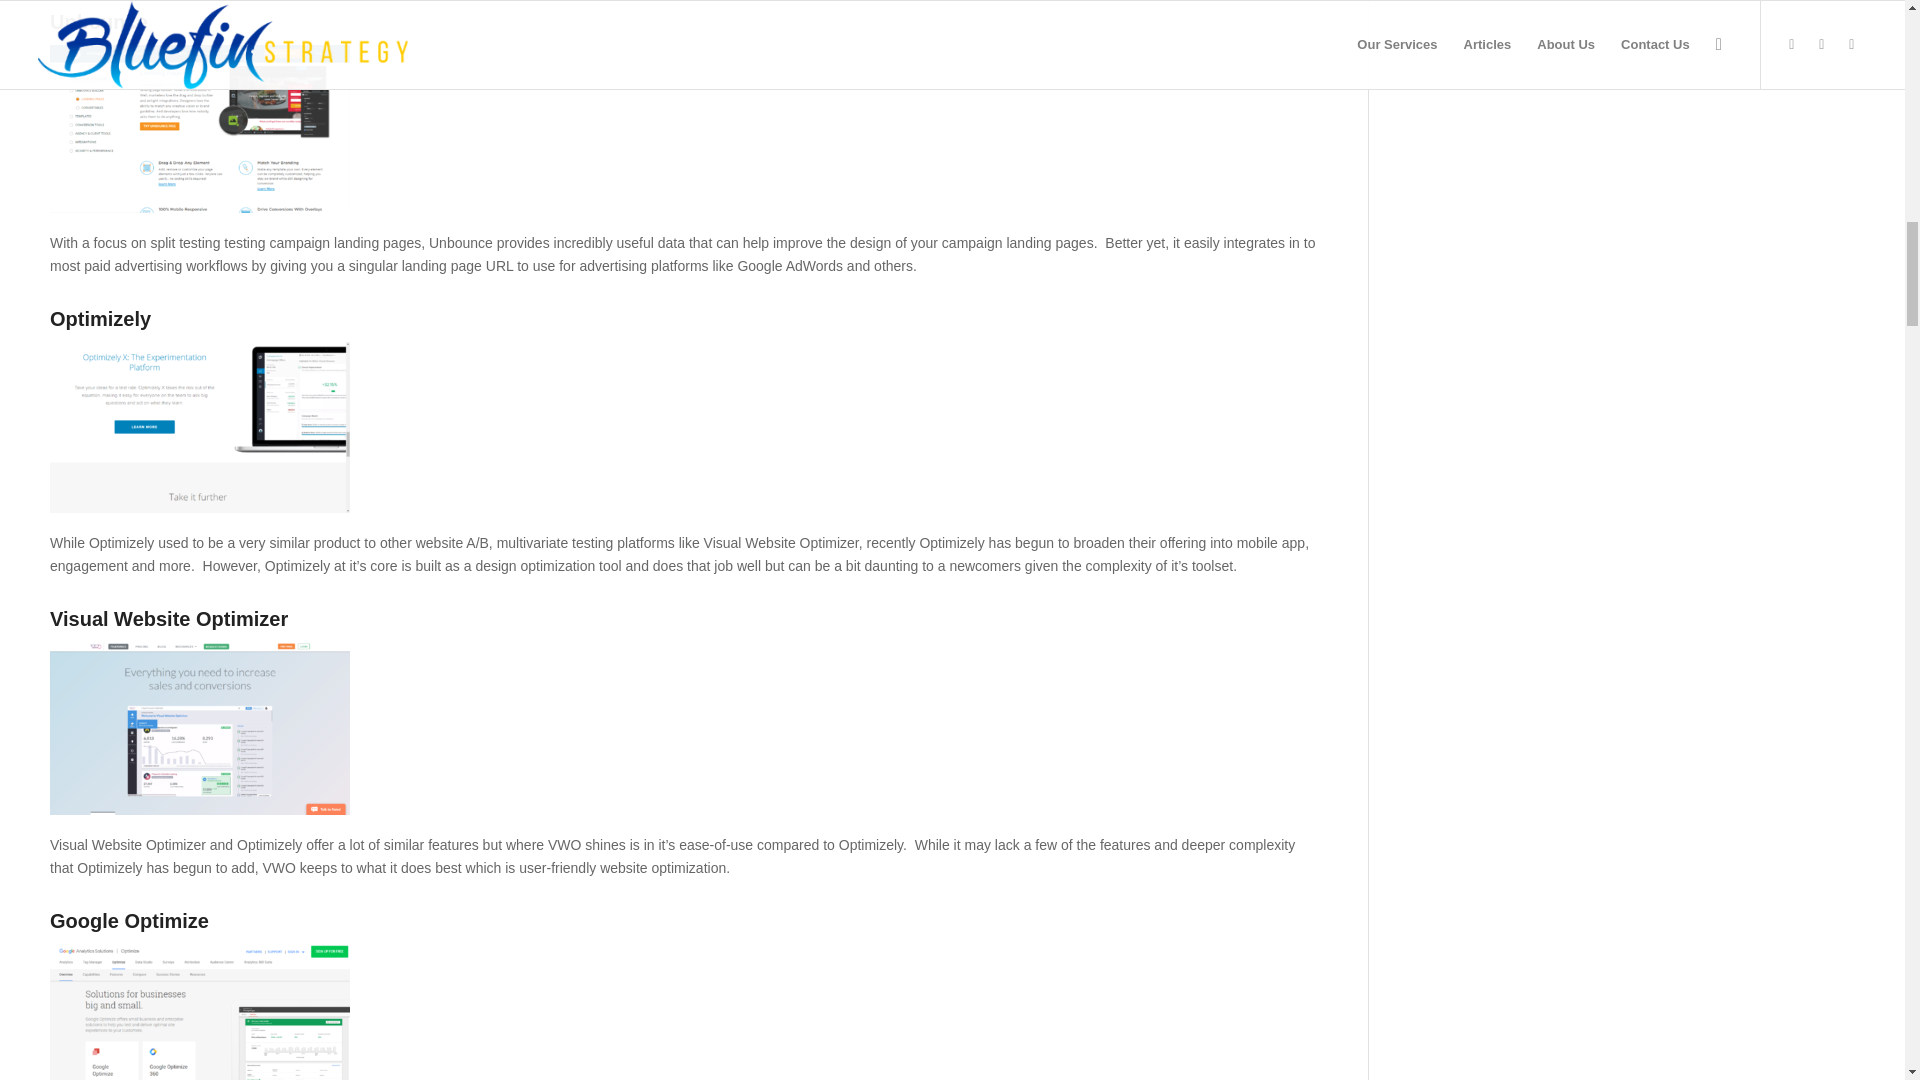 The height and width of the screenshot is (1080, 1920). Describe the element at coordinates (168, 618) in the screenshot. I see `Visual Website Optimizer` at that location.